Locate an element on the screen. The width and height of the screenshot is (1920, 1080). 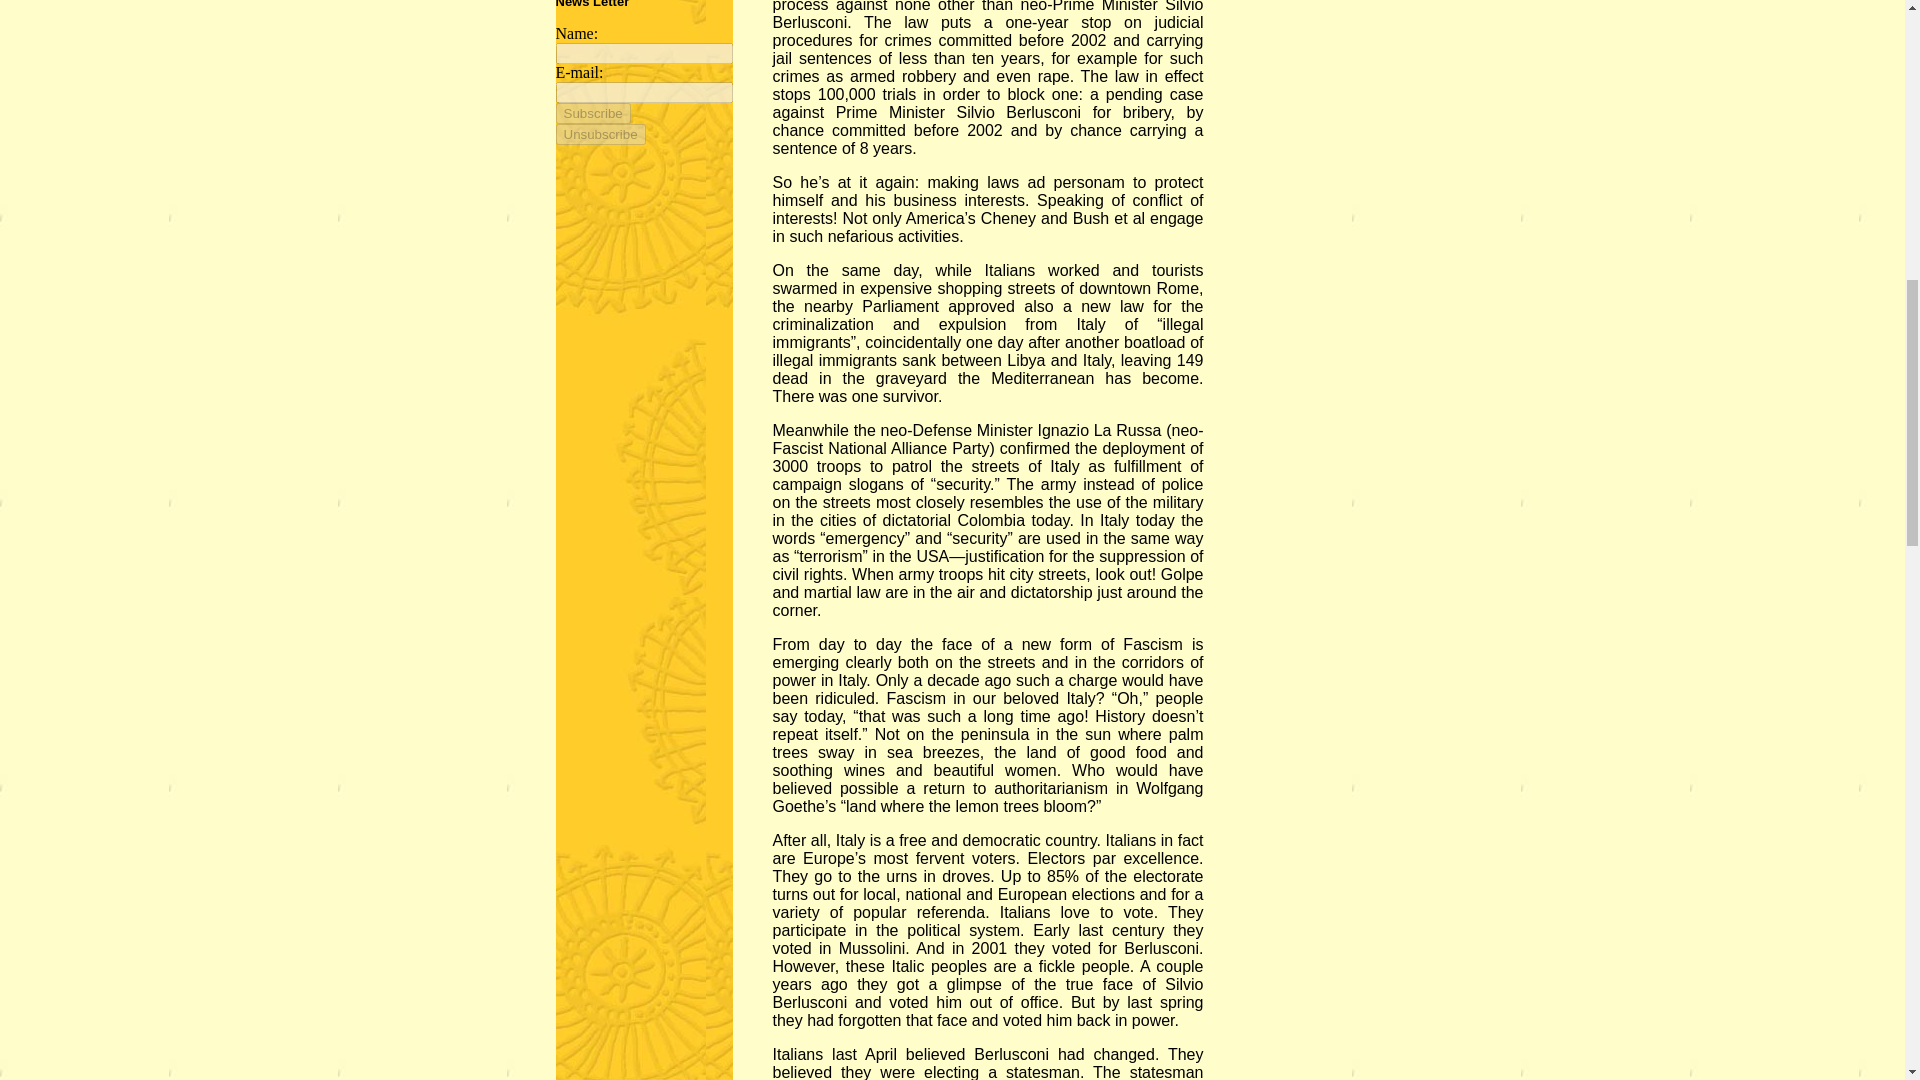
Subscribe is located at coordinates (594, 113).